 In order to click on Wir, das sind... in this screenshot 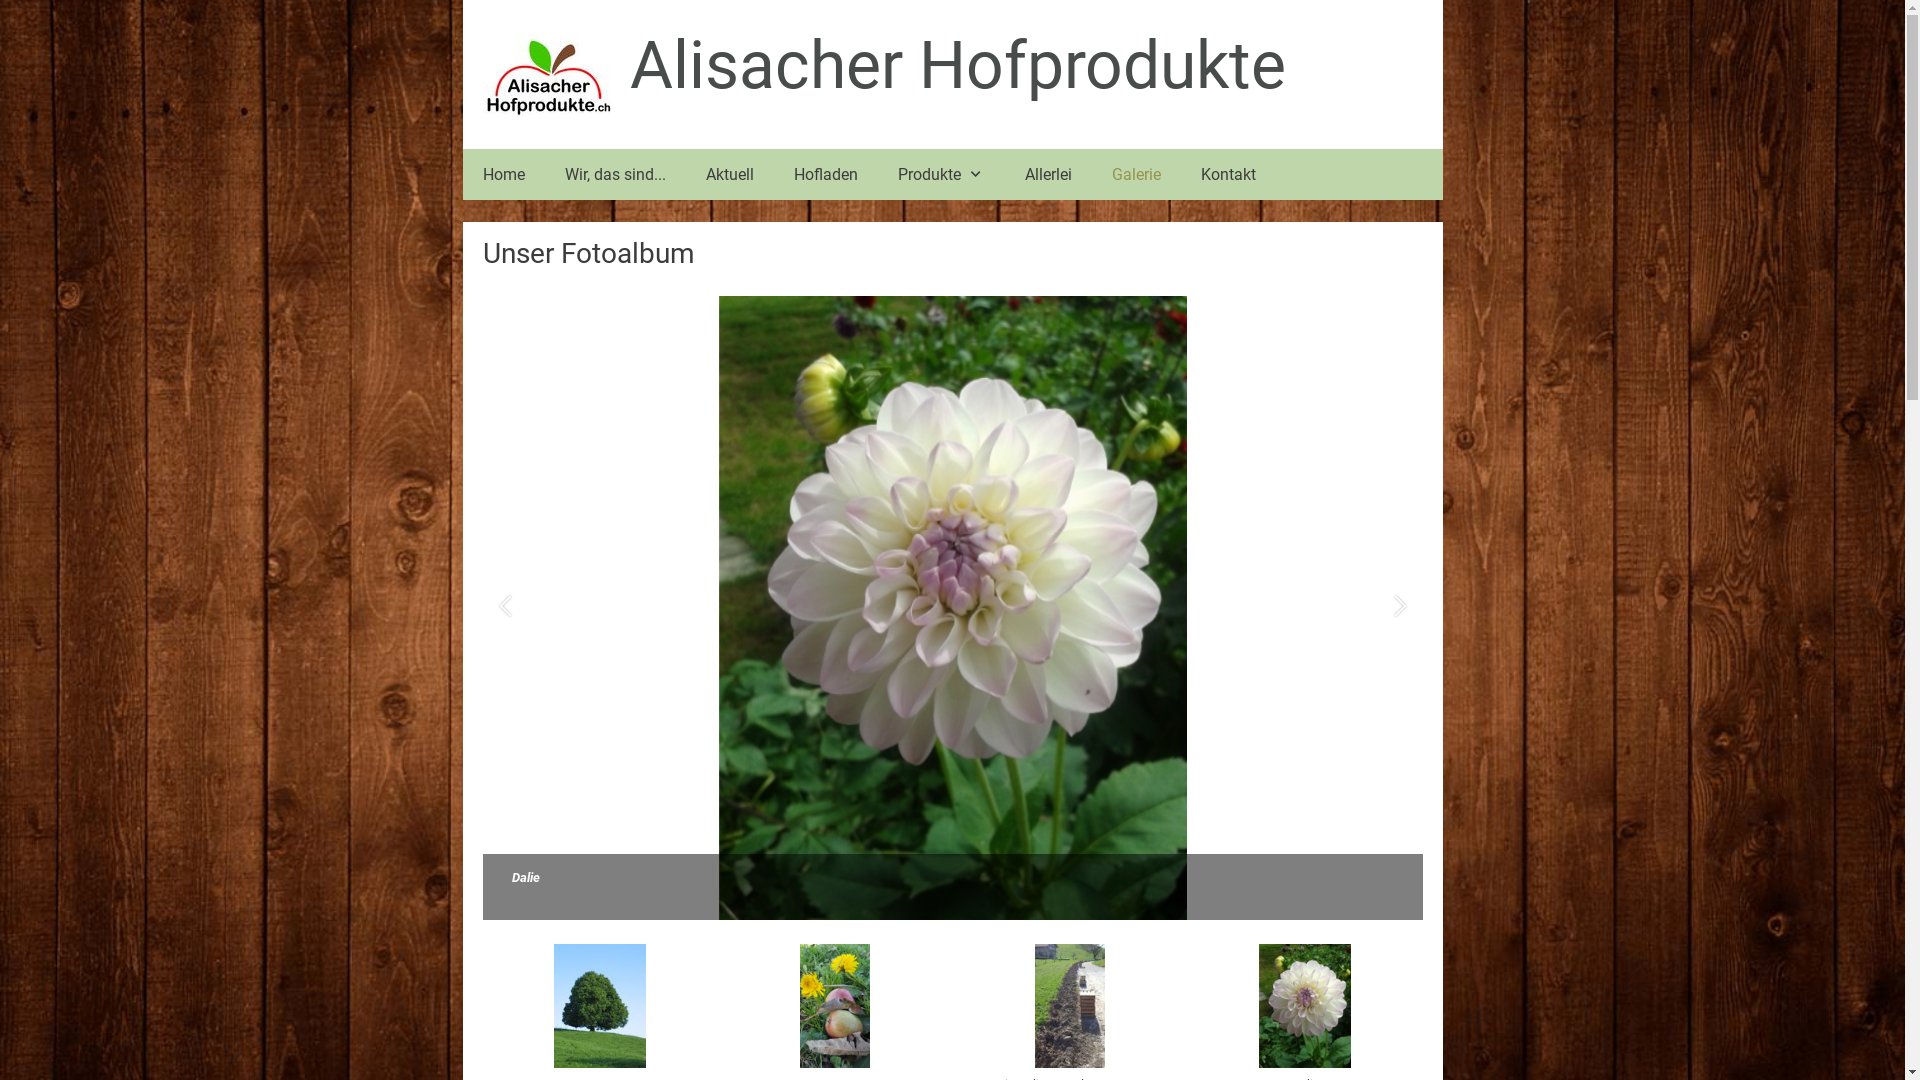, I will do `click(614, 174)`.